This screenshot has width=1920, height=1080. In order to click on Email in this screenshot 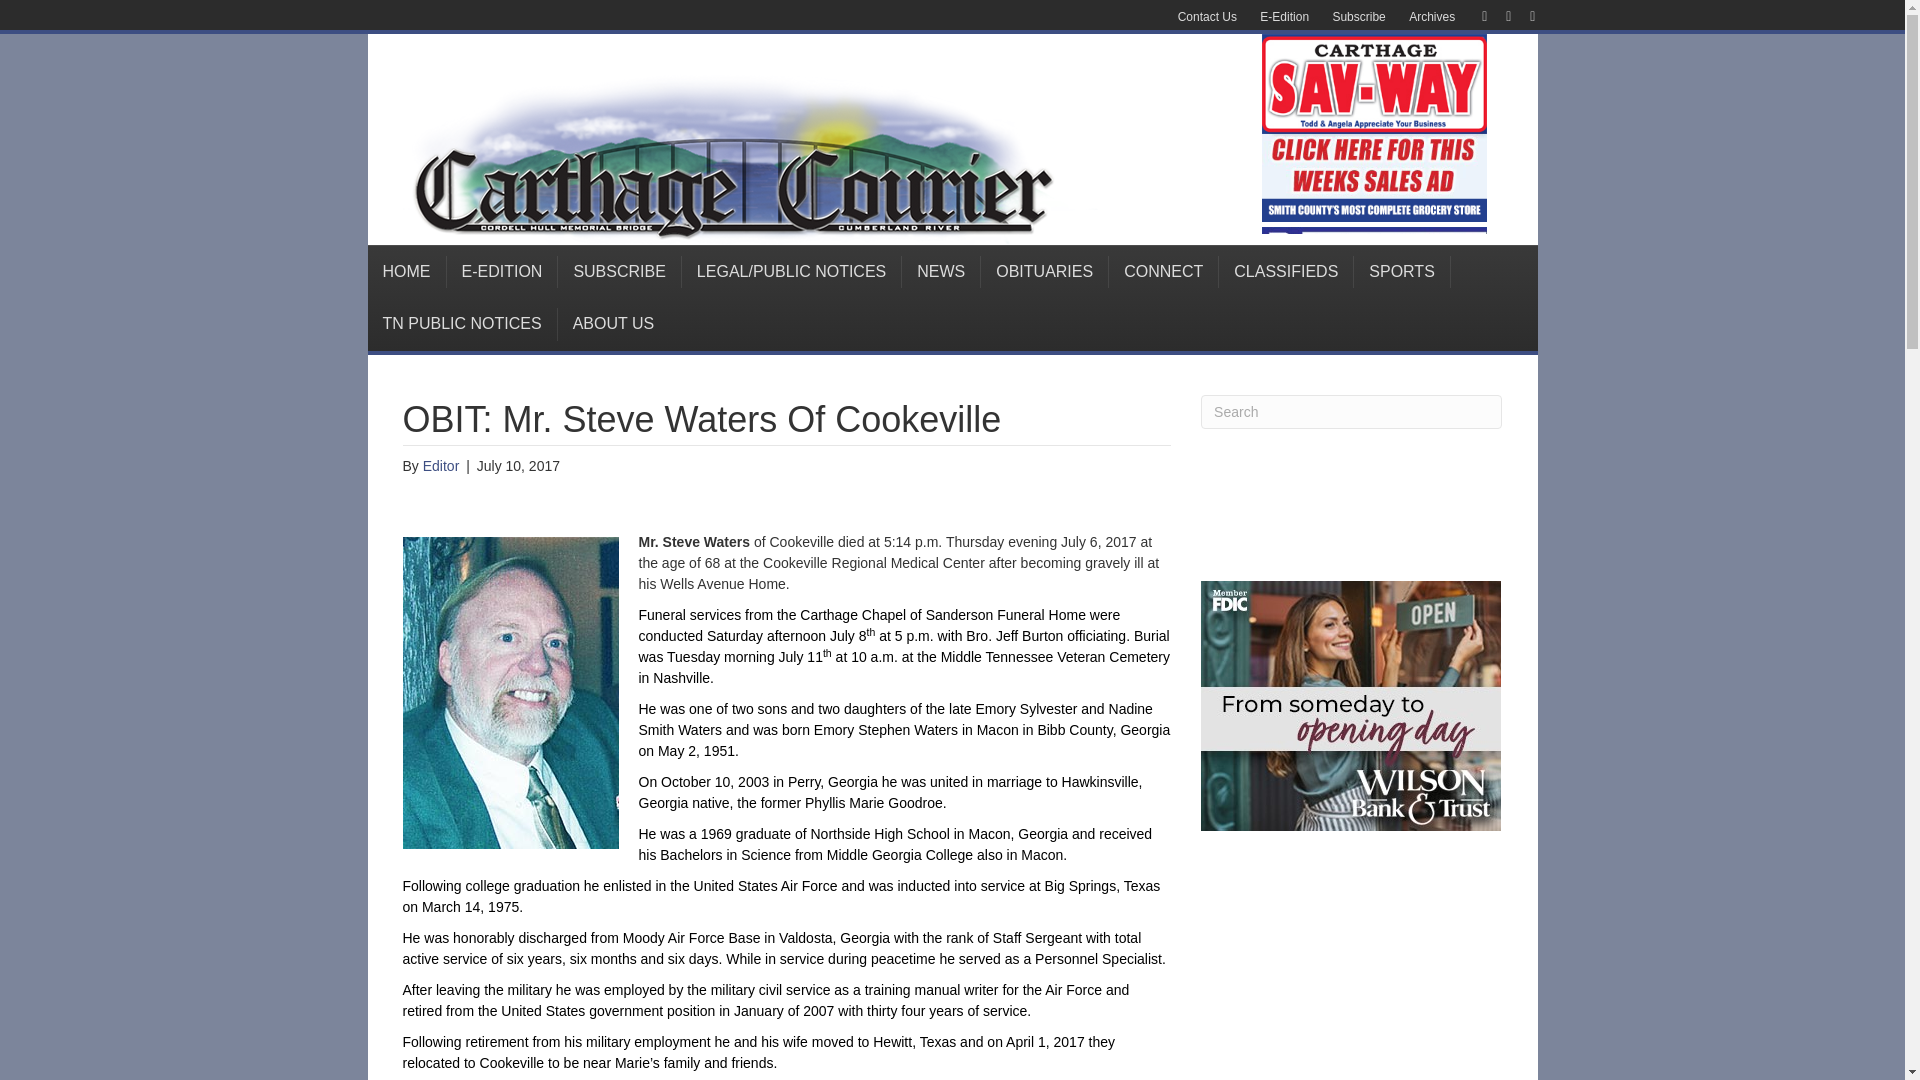, I will do `click(1522, 15)`.